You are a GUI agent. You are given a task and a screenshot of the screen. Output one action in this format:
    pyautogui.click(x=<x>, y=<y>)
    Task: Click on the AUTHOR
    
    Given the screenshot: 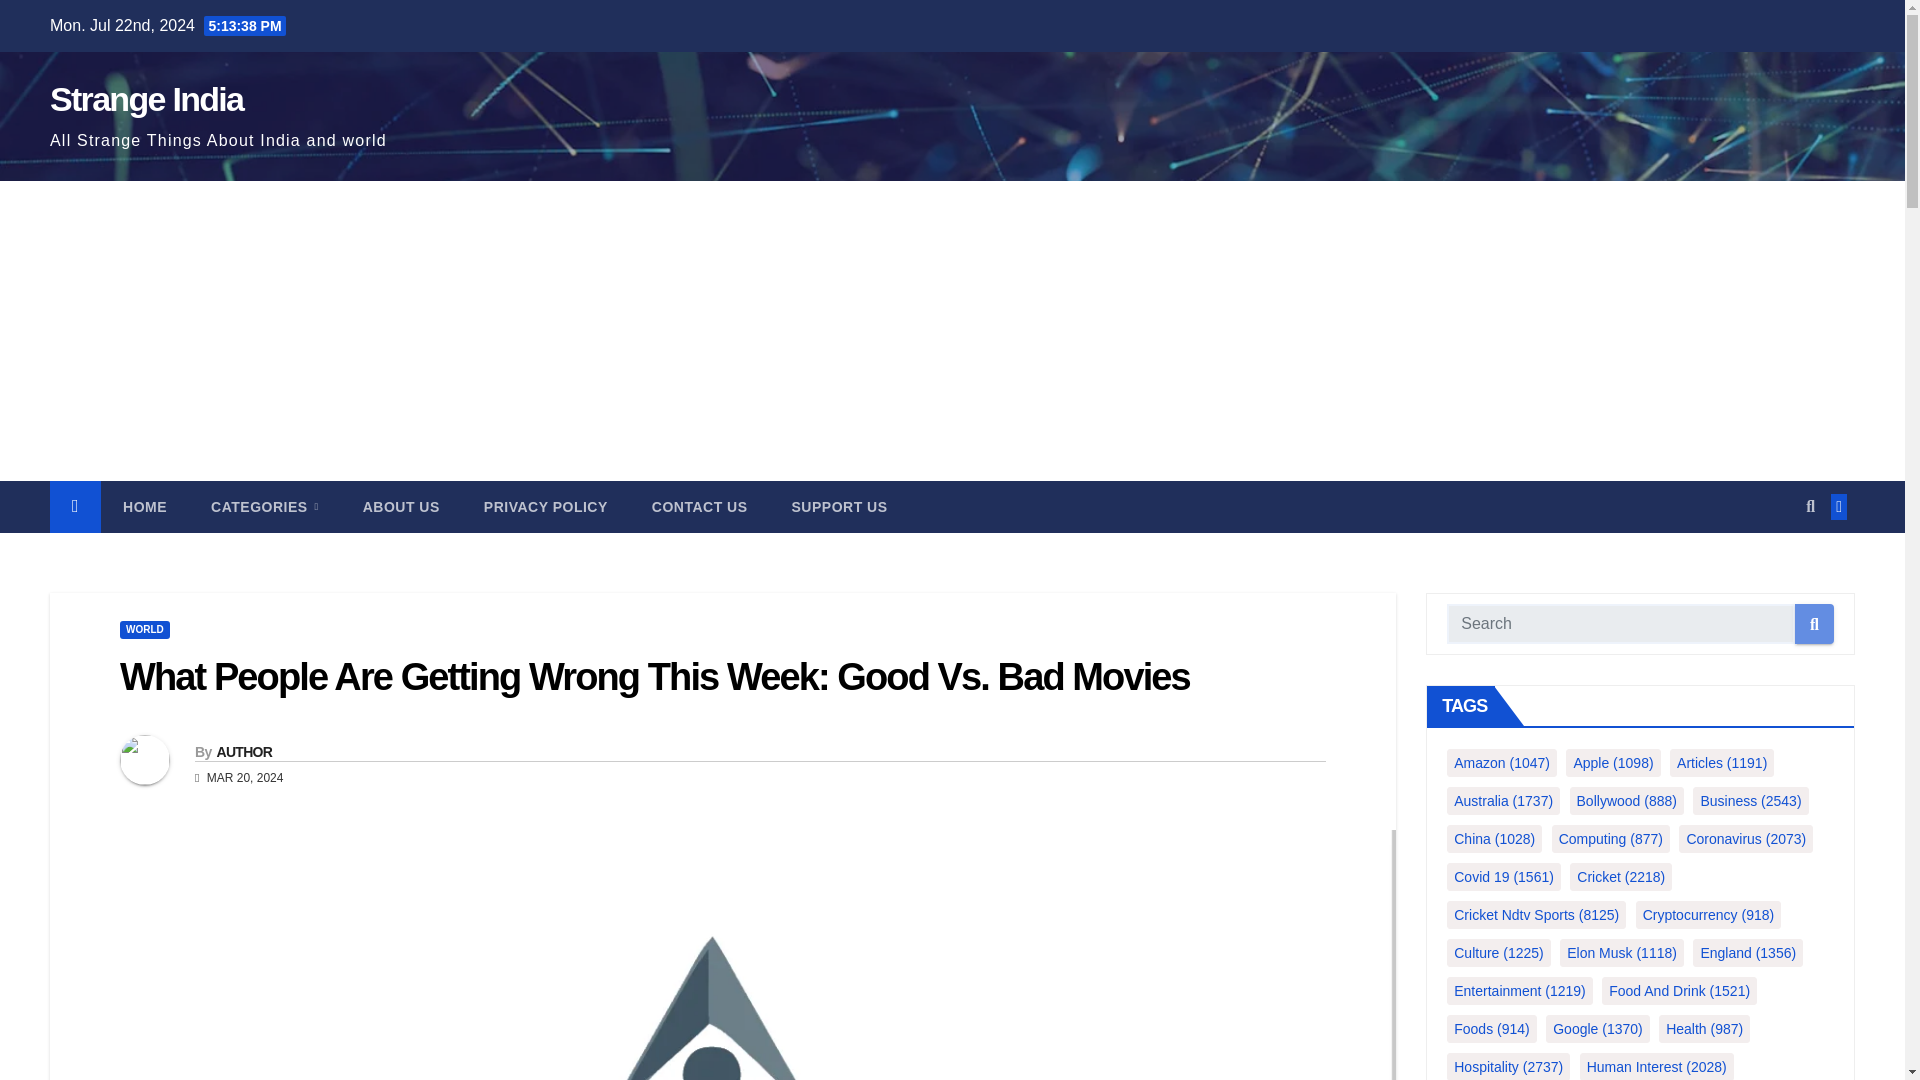 What is the action you would take?
    pyautogui.click(x=244, y=752)
    